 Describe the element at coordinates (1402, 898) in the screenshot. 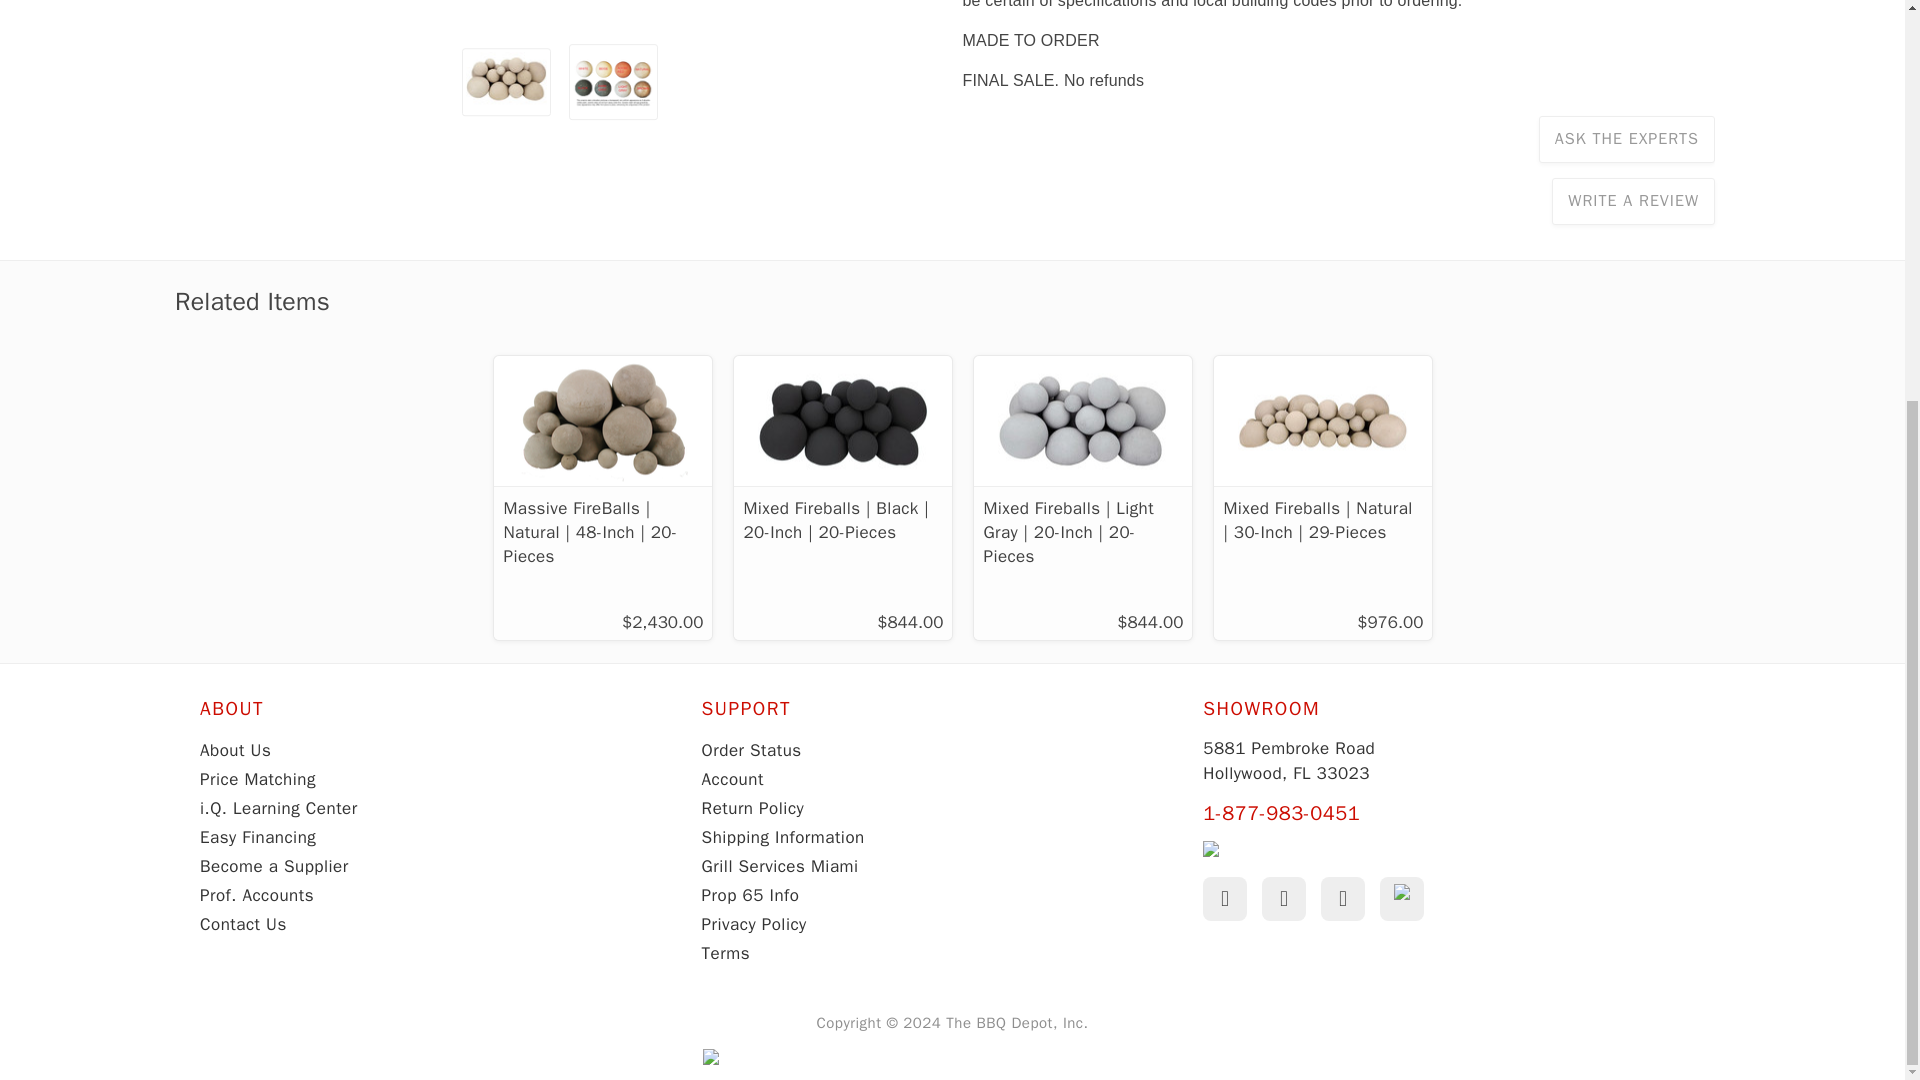

I see `TikTok` at that location.